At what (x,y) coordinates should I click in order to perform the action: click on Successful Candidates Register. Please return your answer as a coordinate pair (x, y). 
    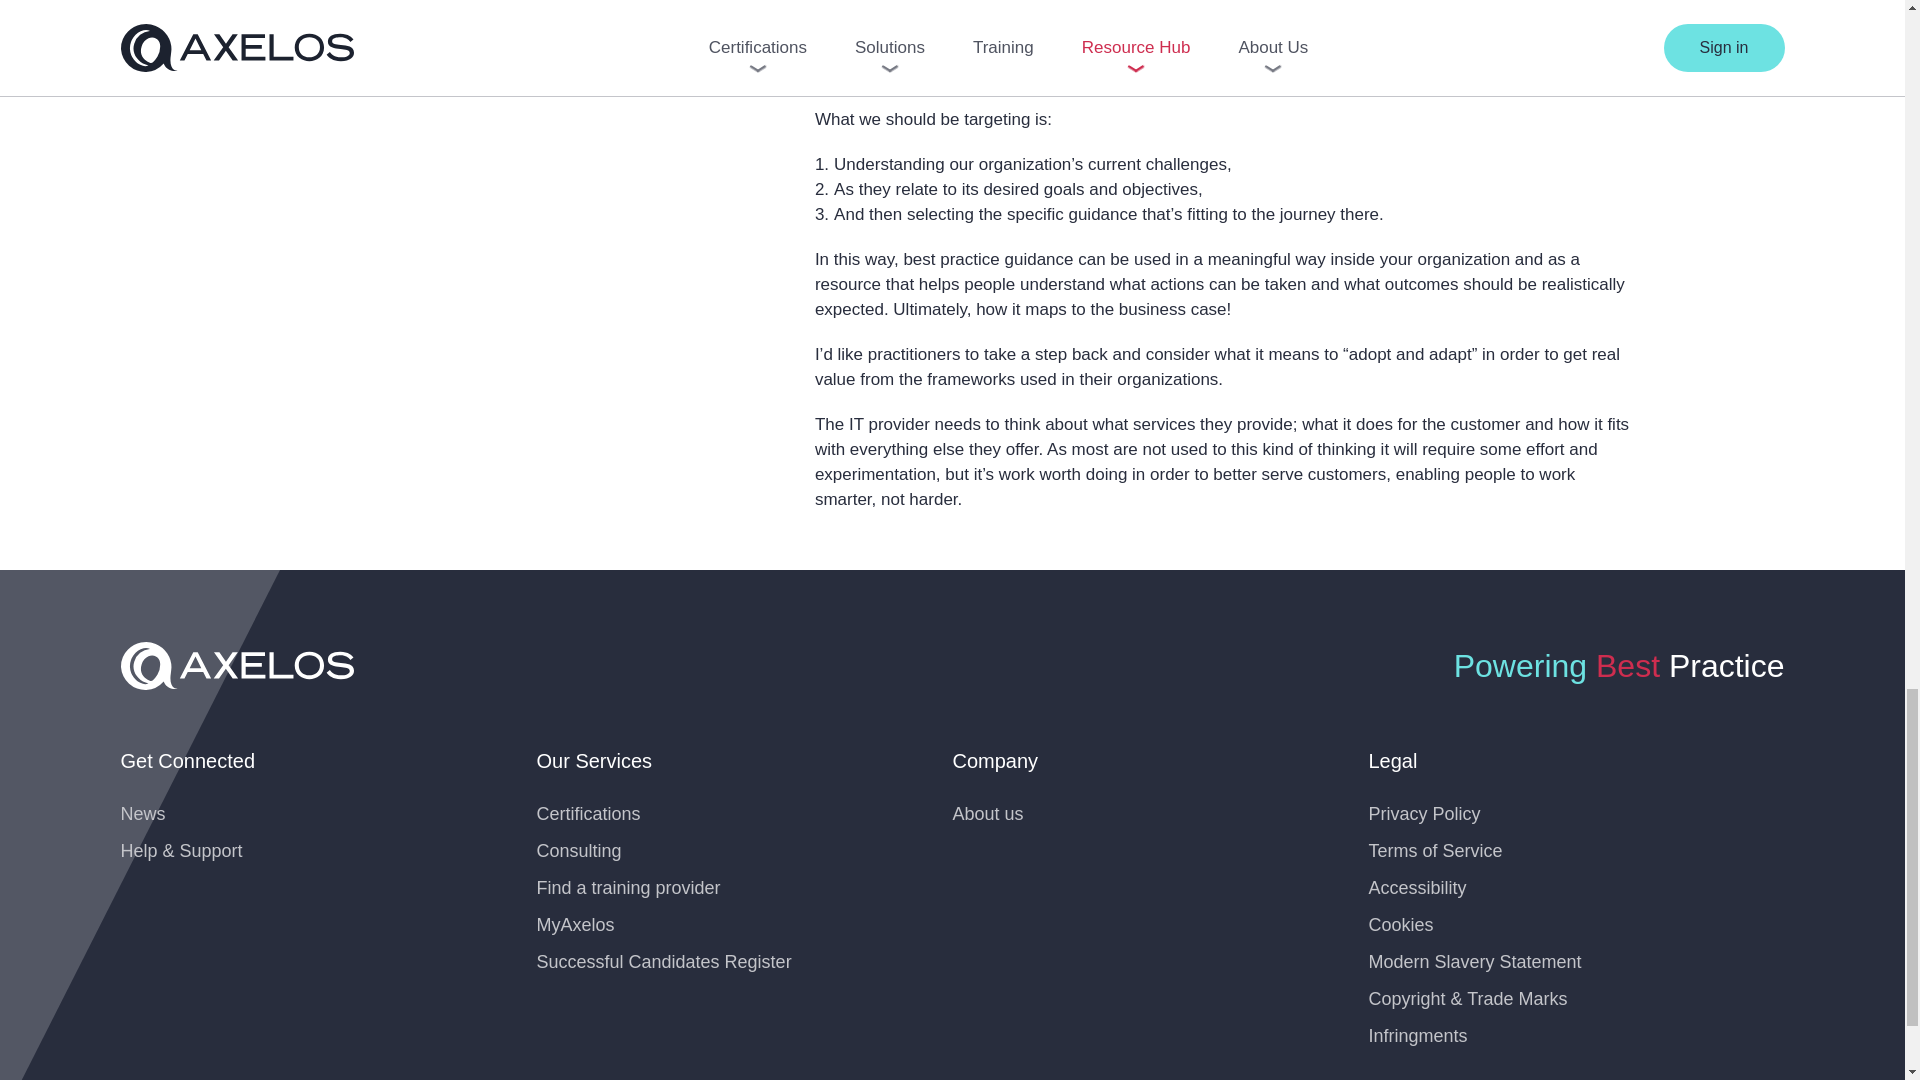
    Looking at the image, I should click on (663, 962).